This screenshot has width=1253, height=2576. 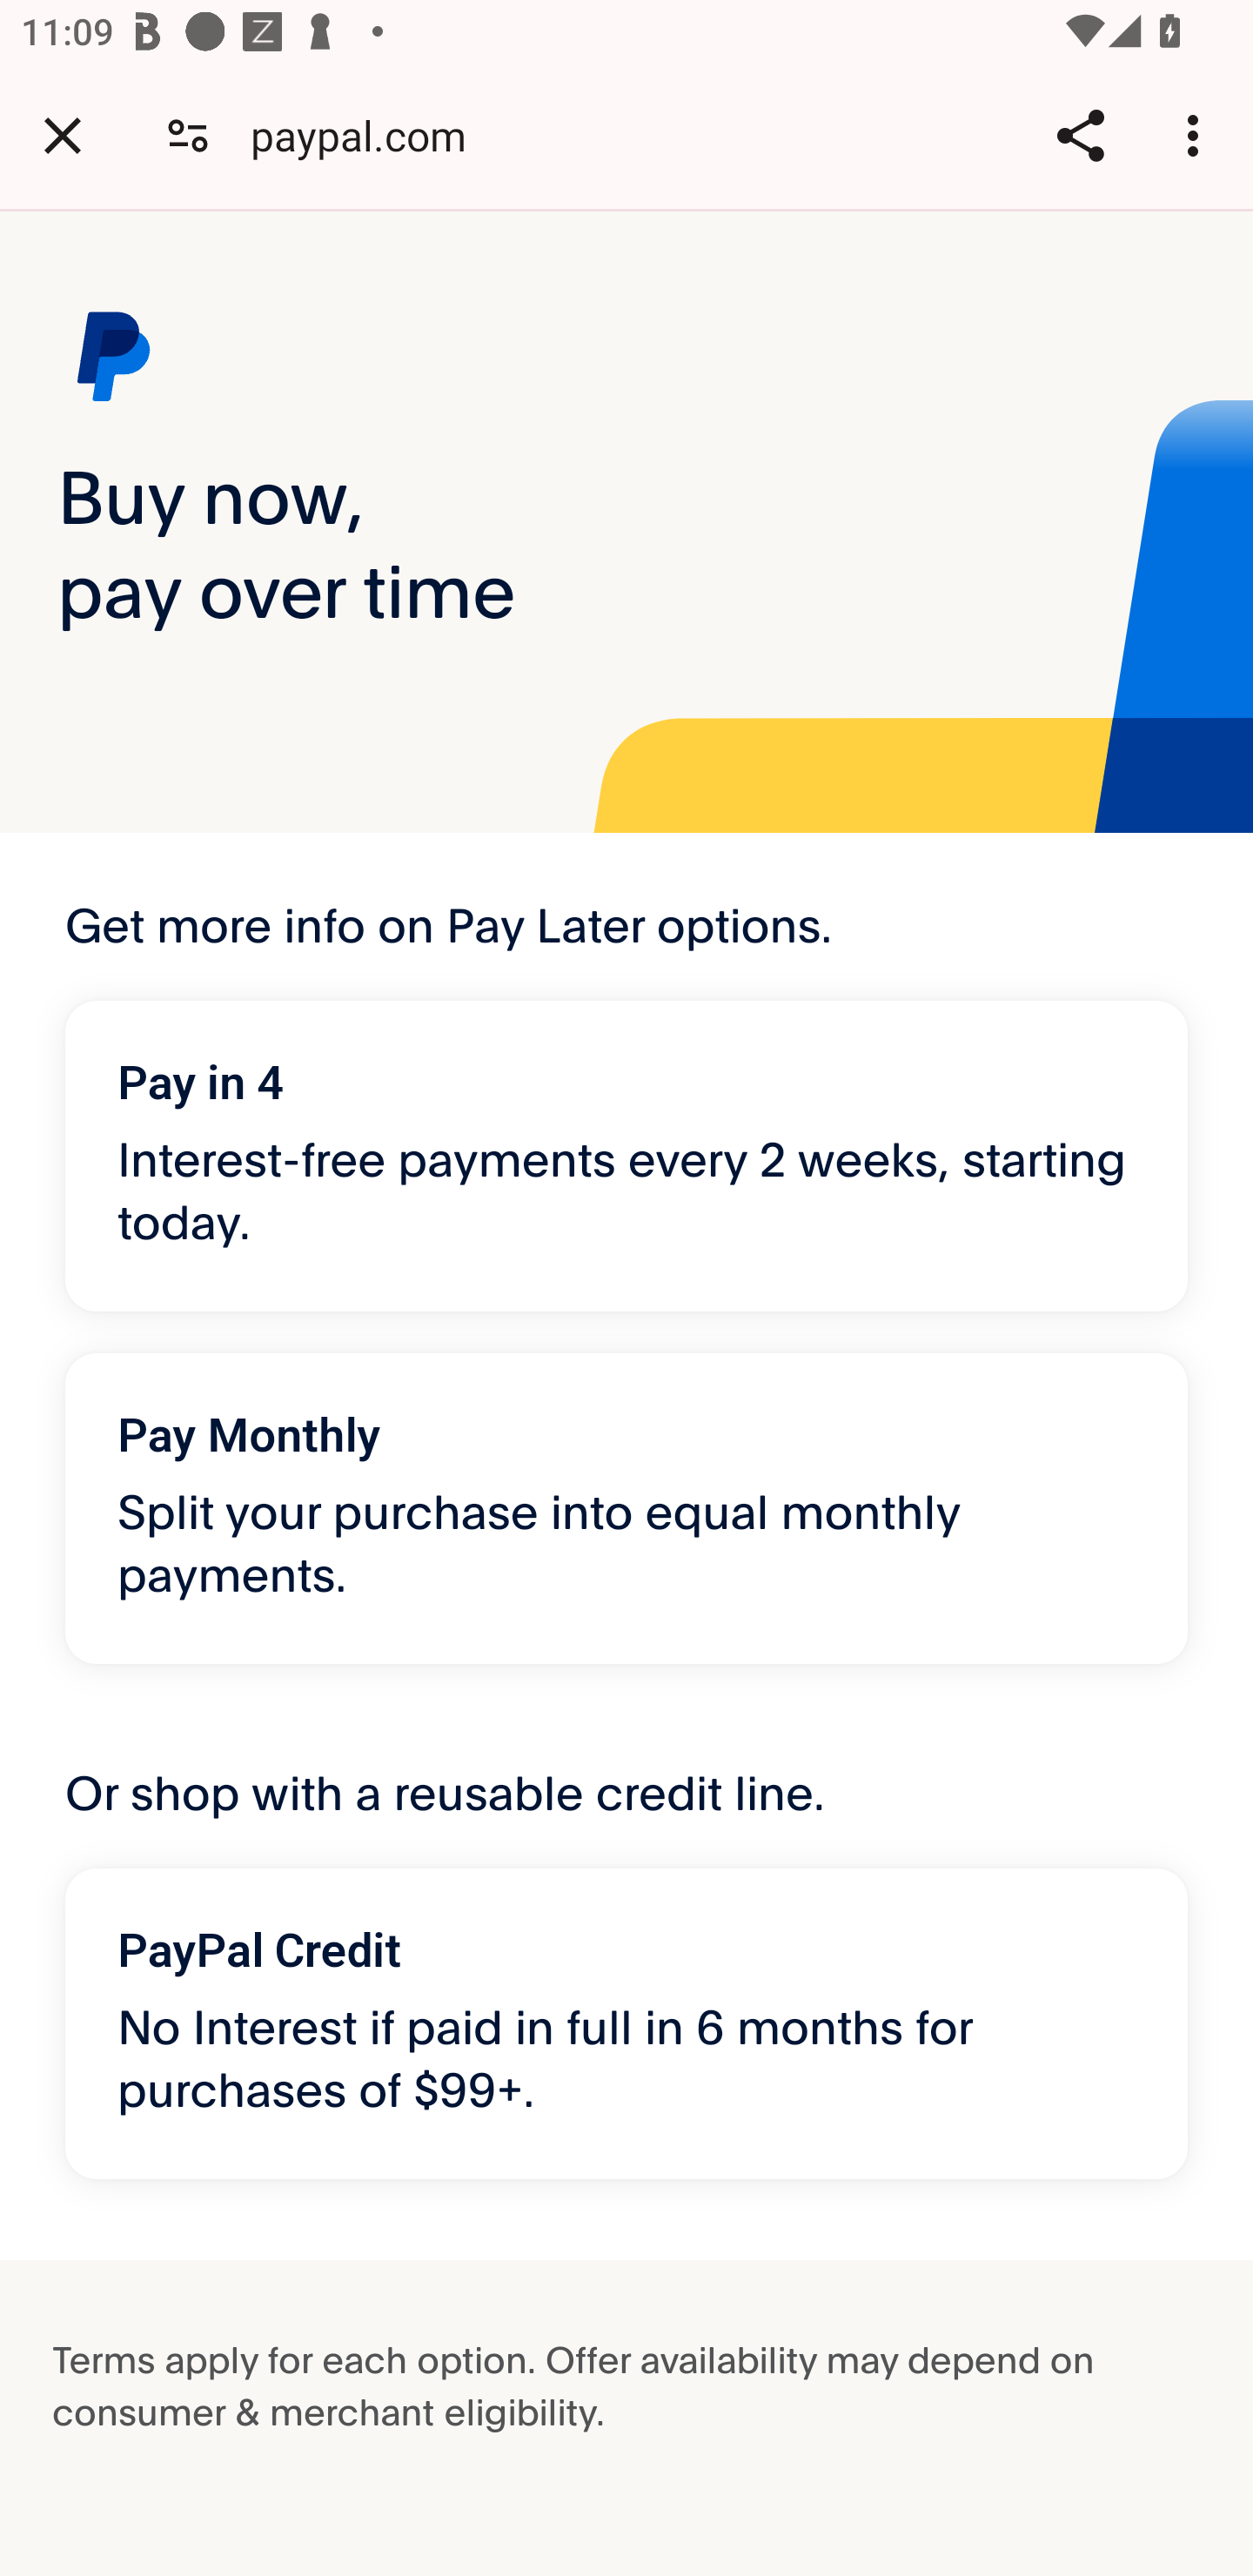 What do you see at coordinates (63, 135) in the screenshot?
I see `Close tab` at bounding box center [63, 135].